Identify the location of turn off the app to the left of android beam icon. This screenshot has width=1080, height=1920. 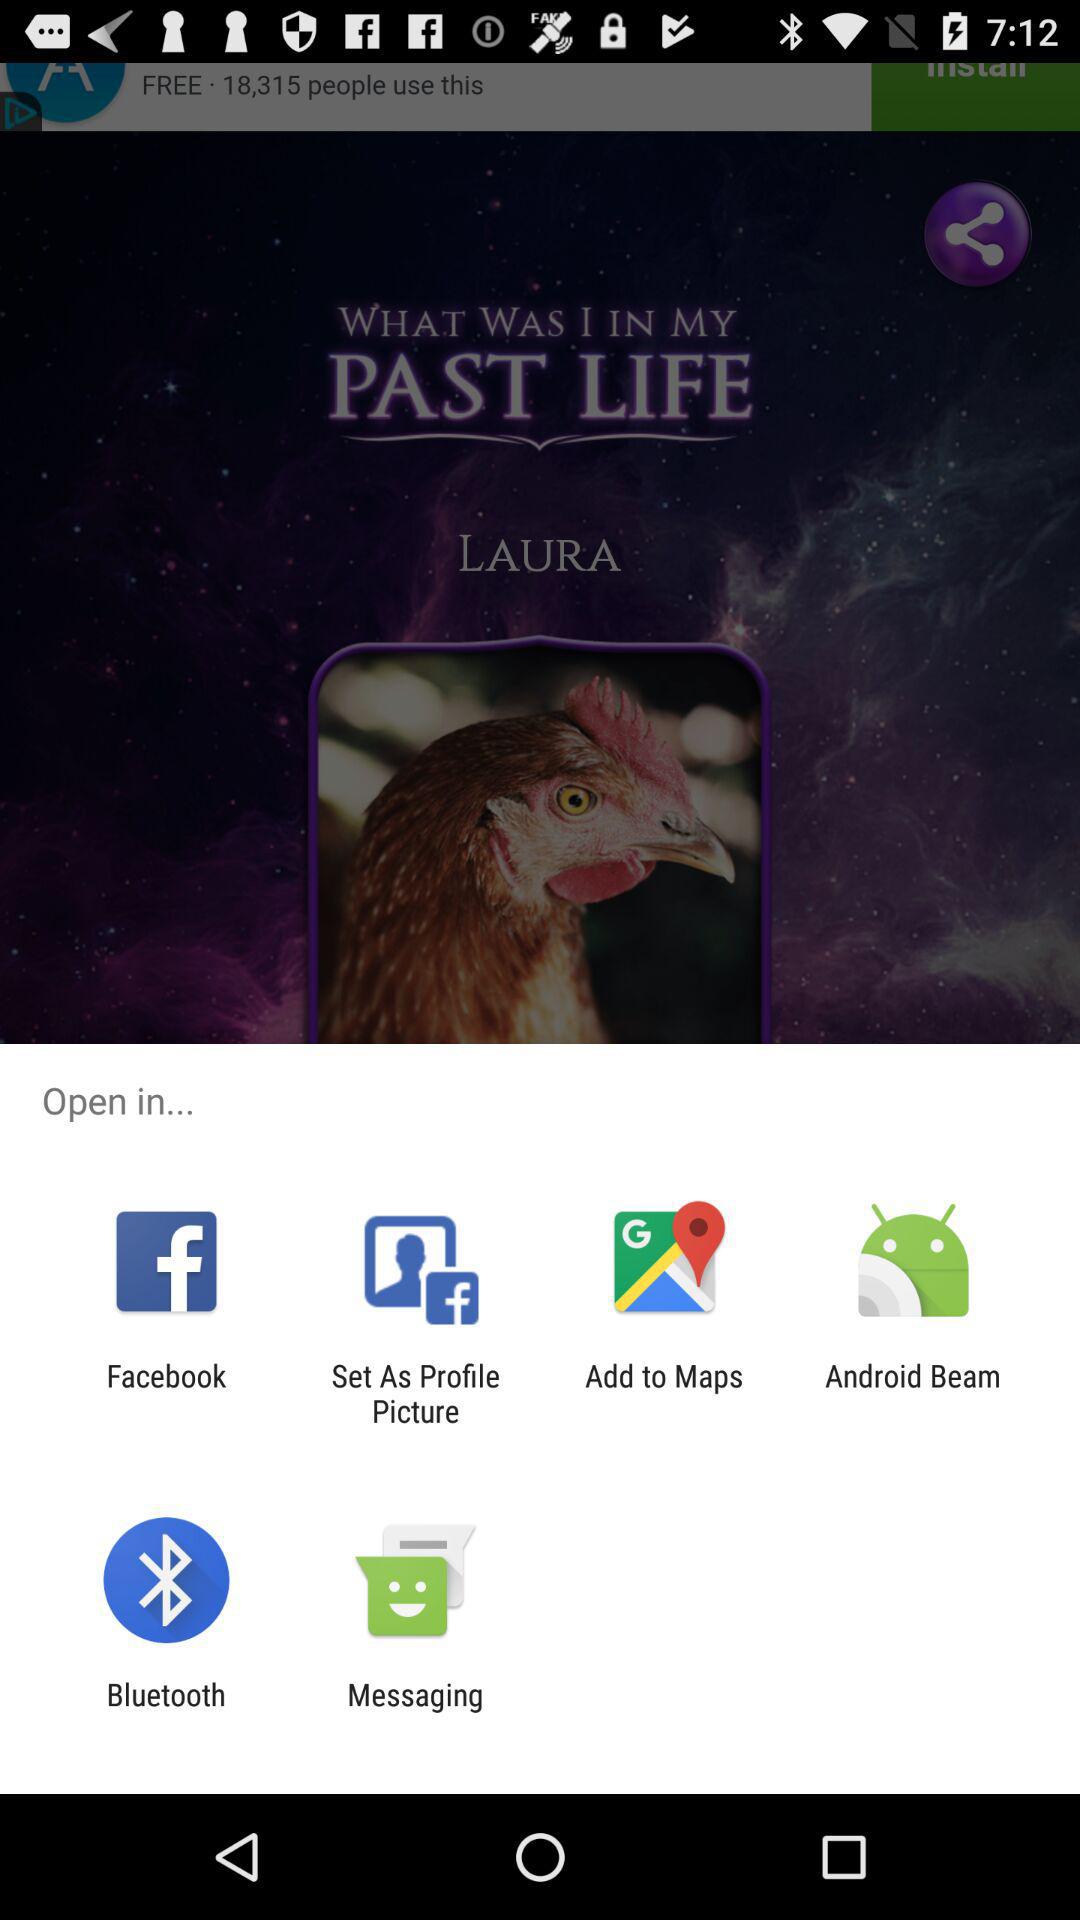
(664, 1393).